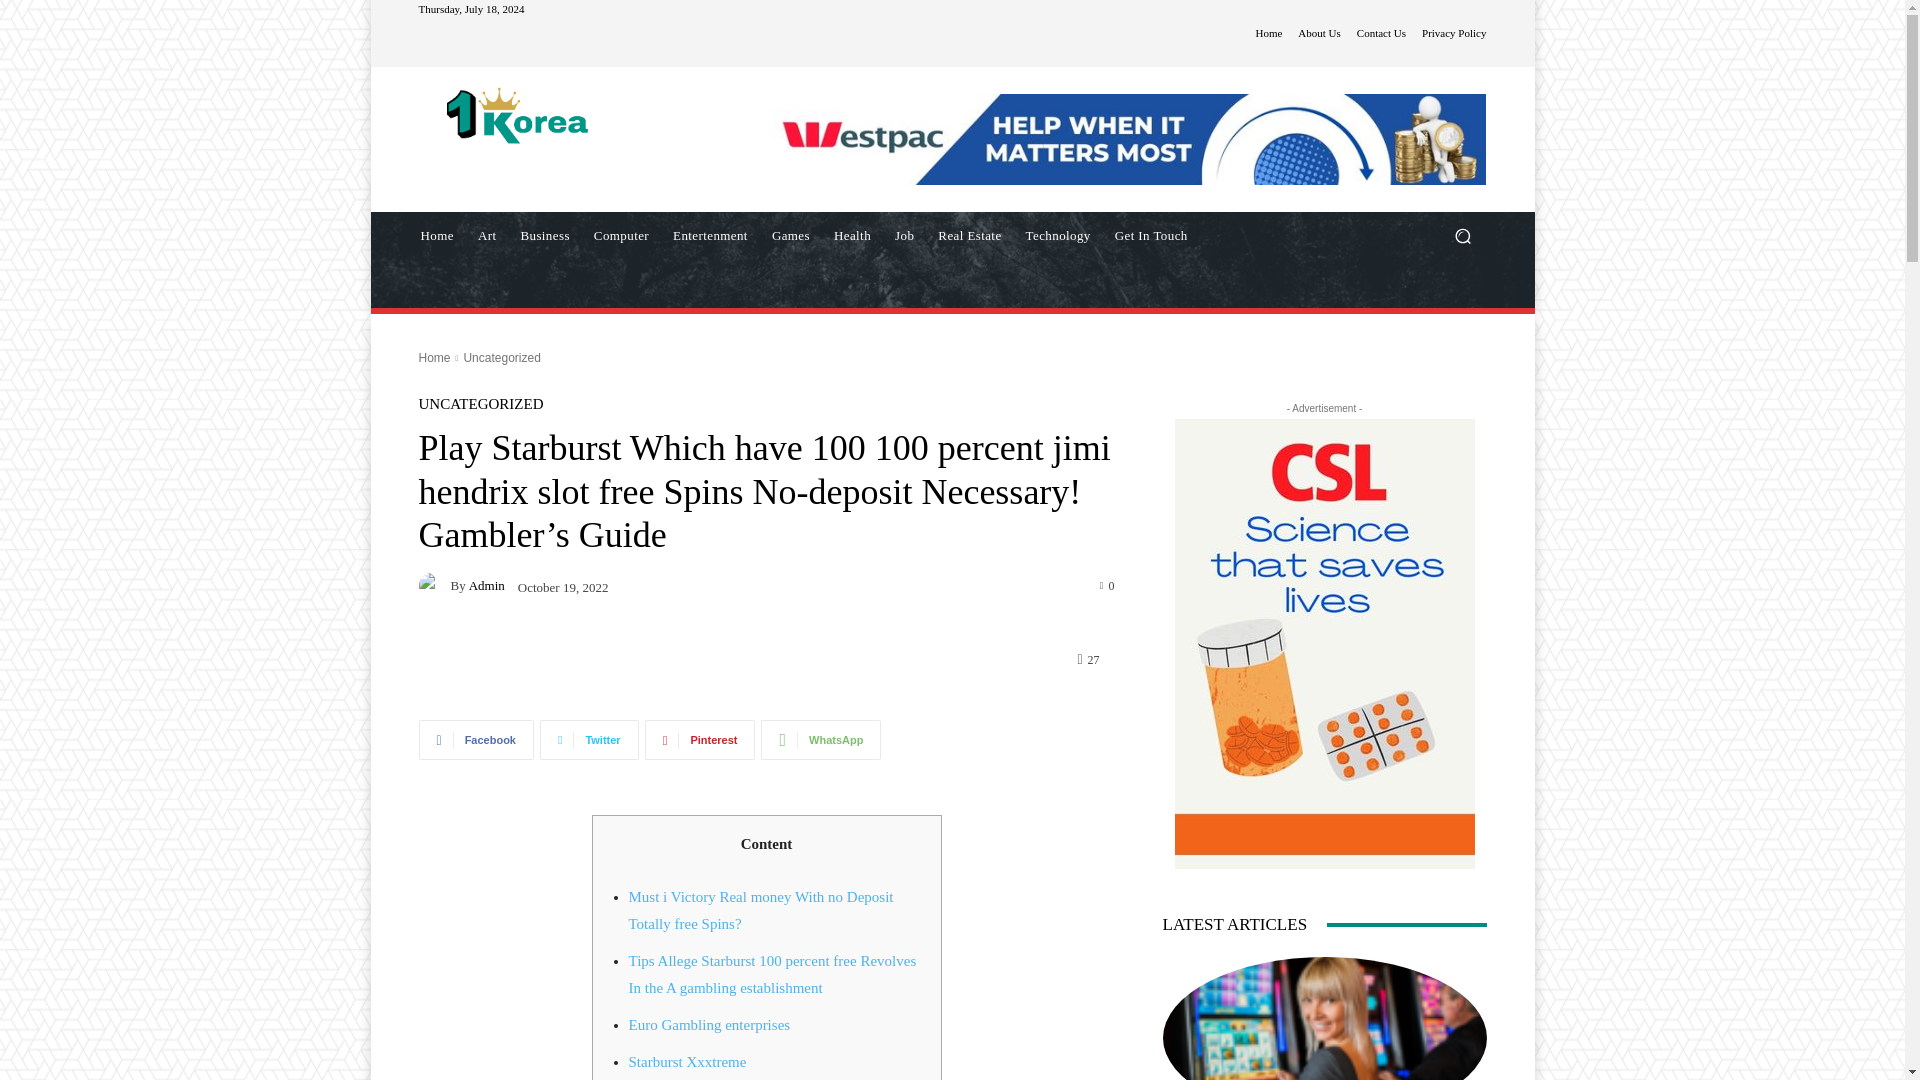 The height and width of the screenshot is (1080, 1920). What do you see at coordinates (852, 236) in the screenshot?
I see `Health` at bounding box center [852, 236].